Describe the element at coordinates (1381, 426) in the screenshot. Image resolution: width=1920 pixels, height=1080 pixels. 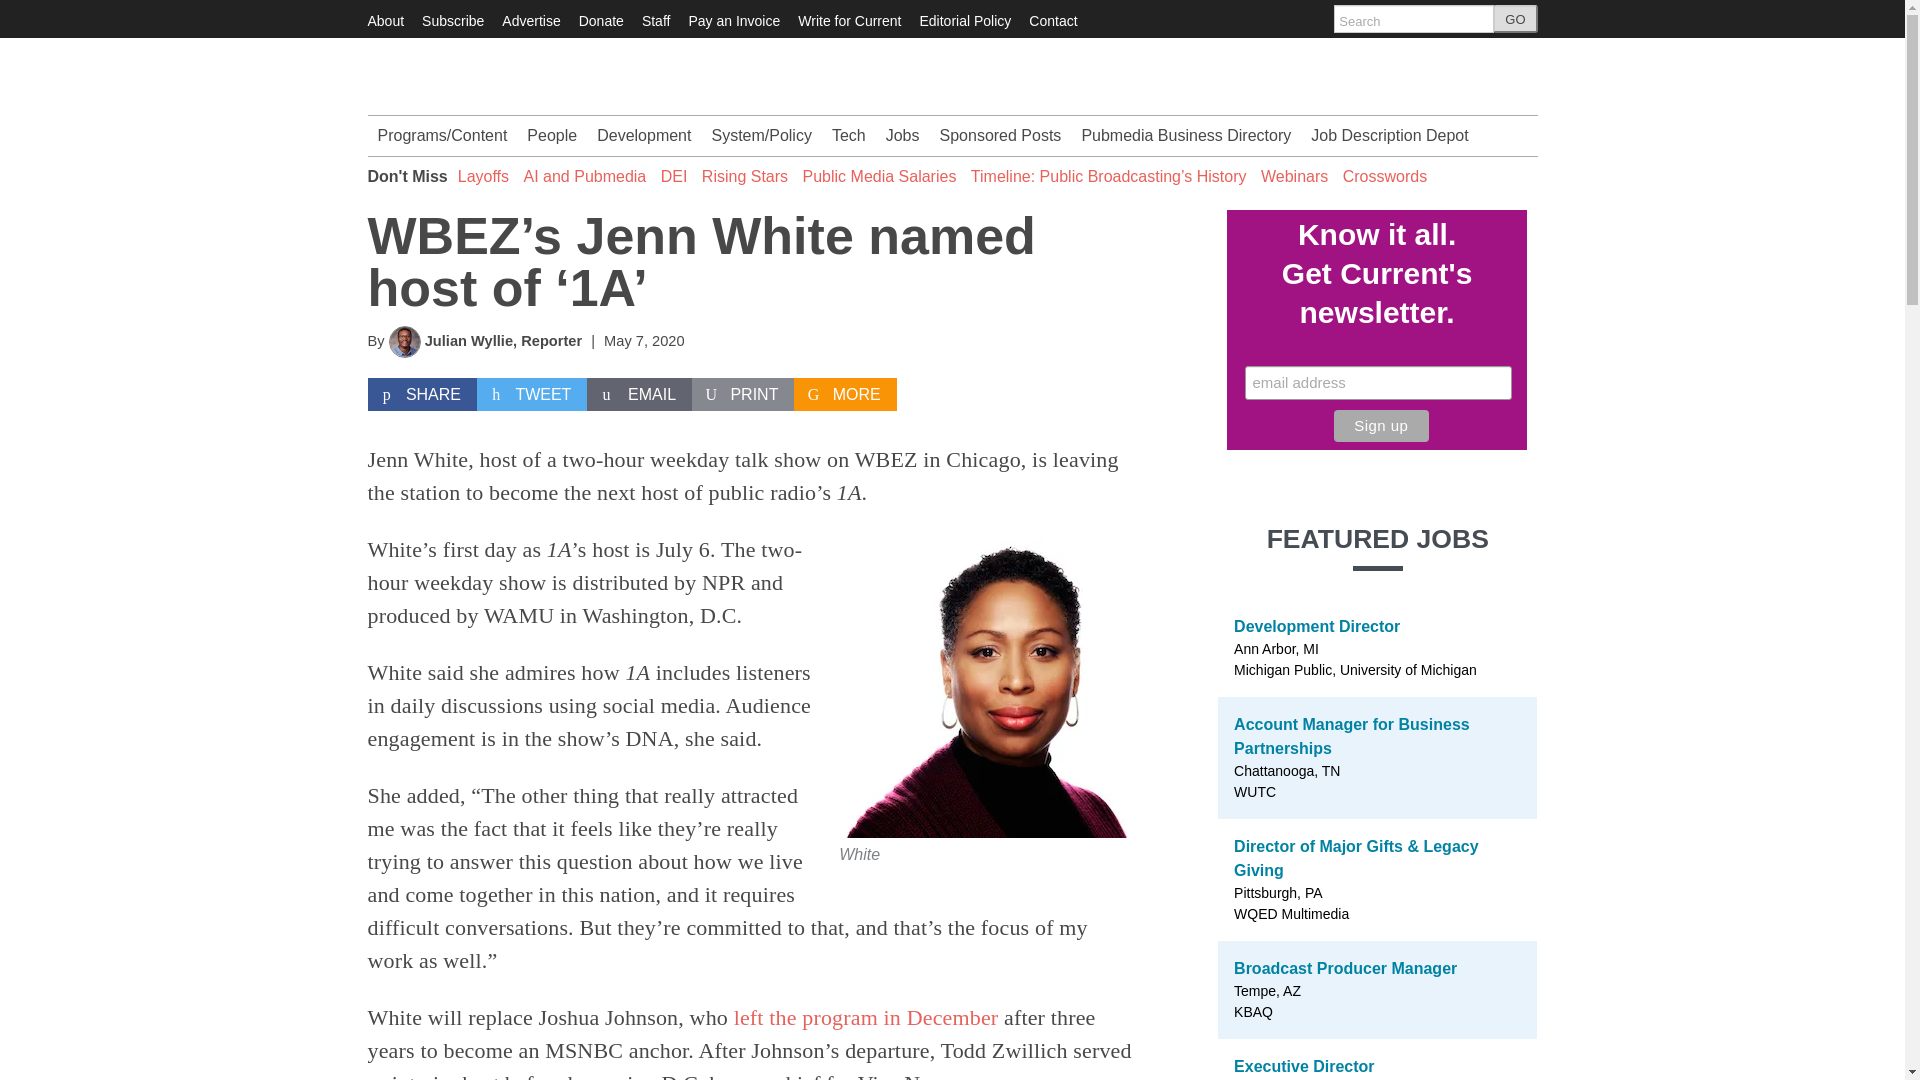
I see `Sign up` at that location.